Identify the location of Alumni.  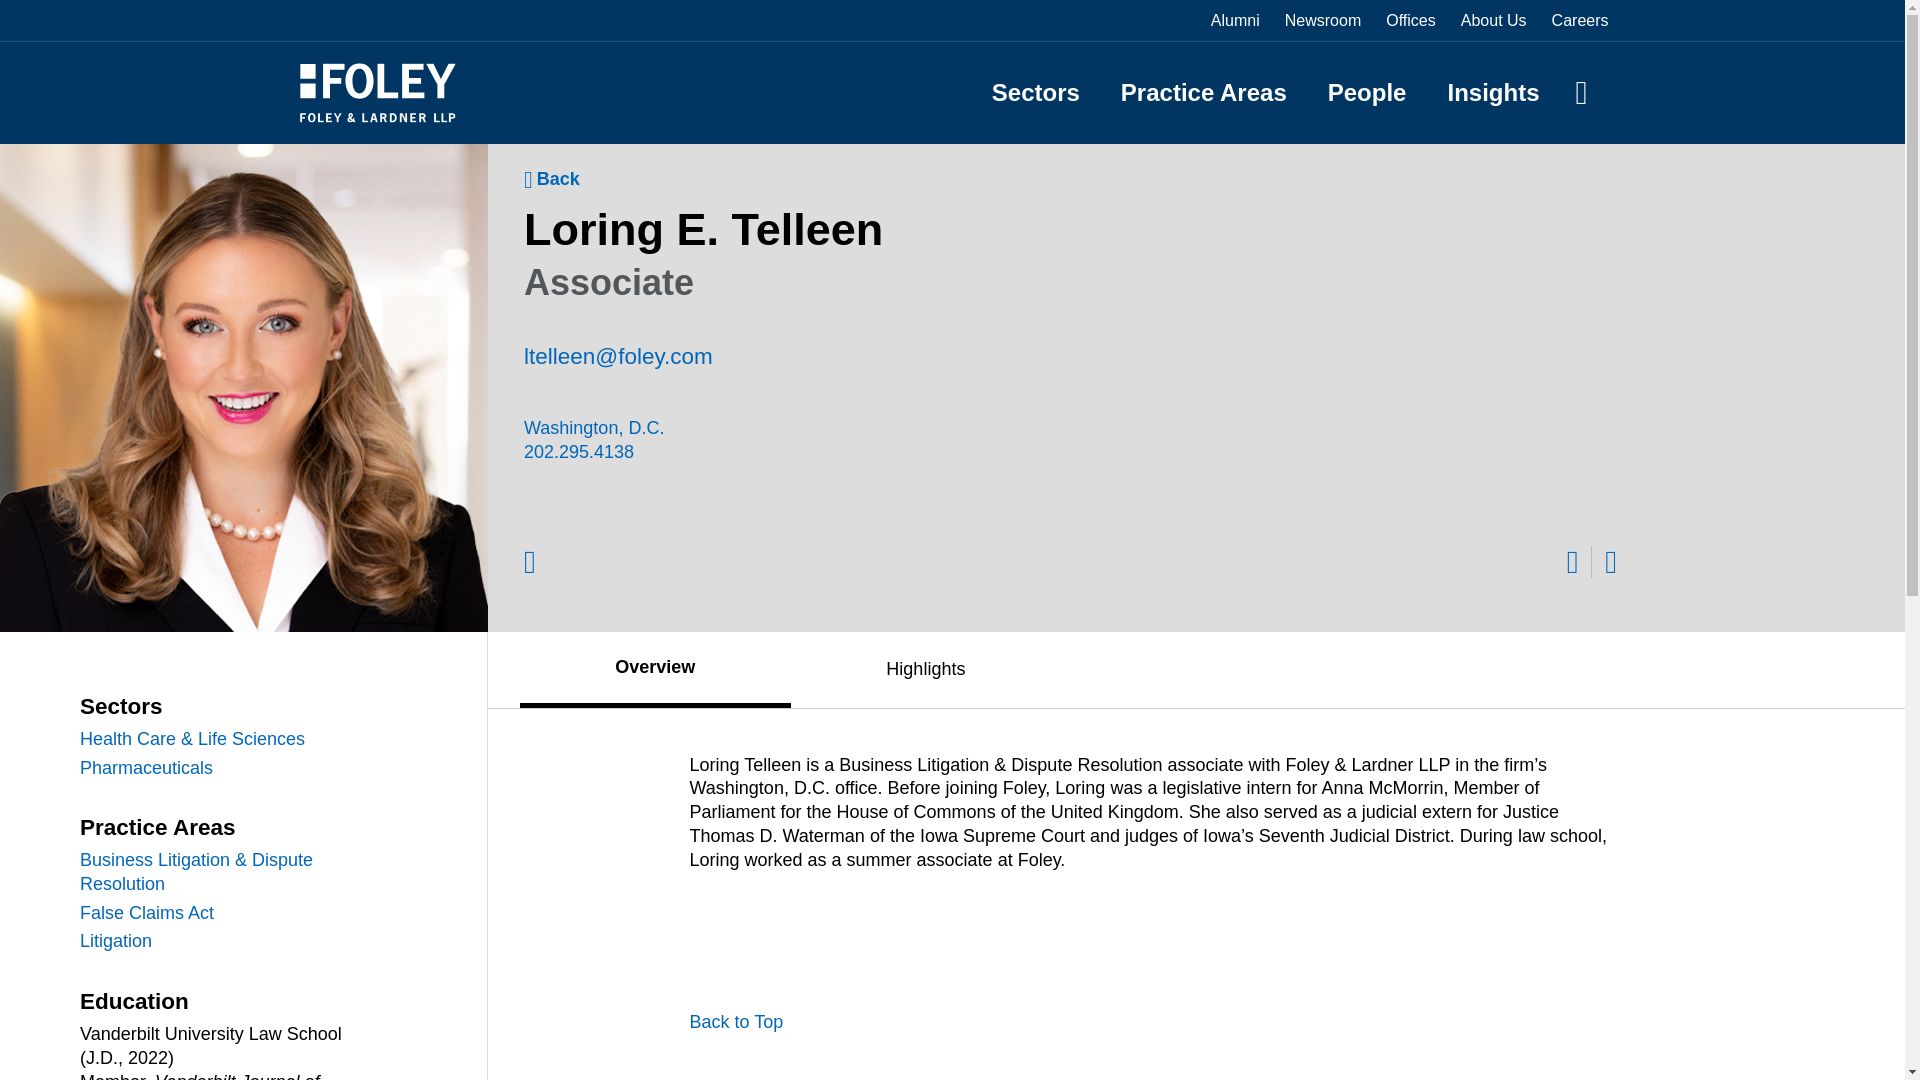
(1235, 20).